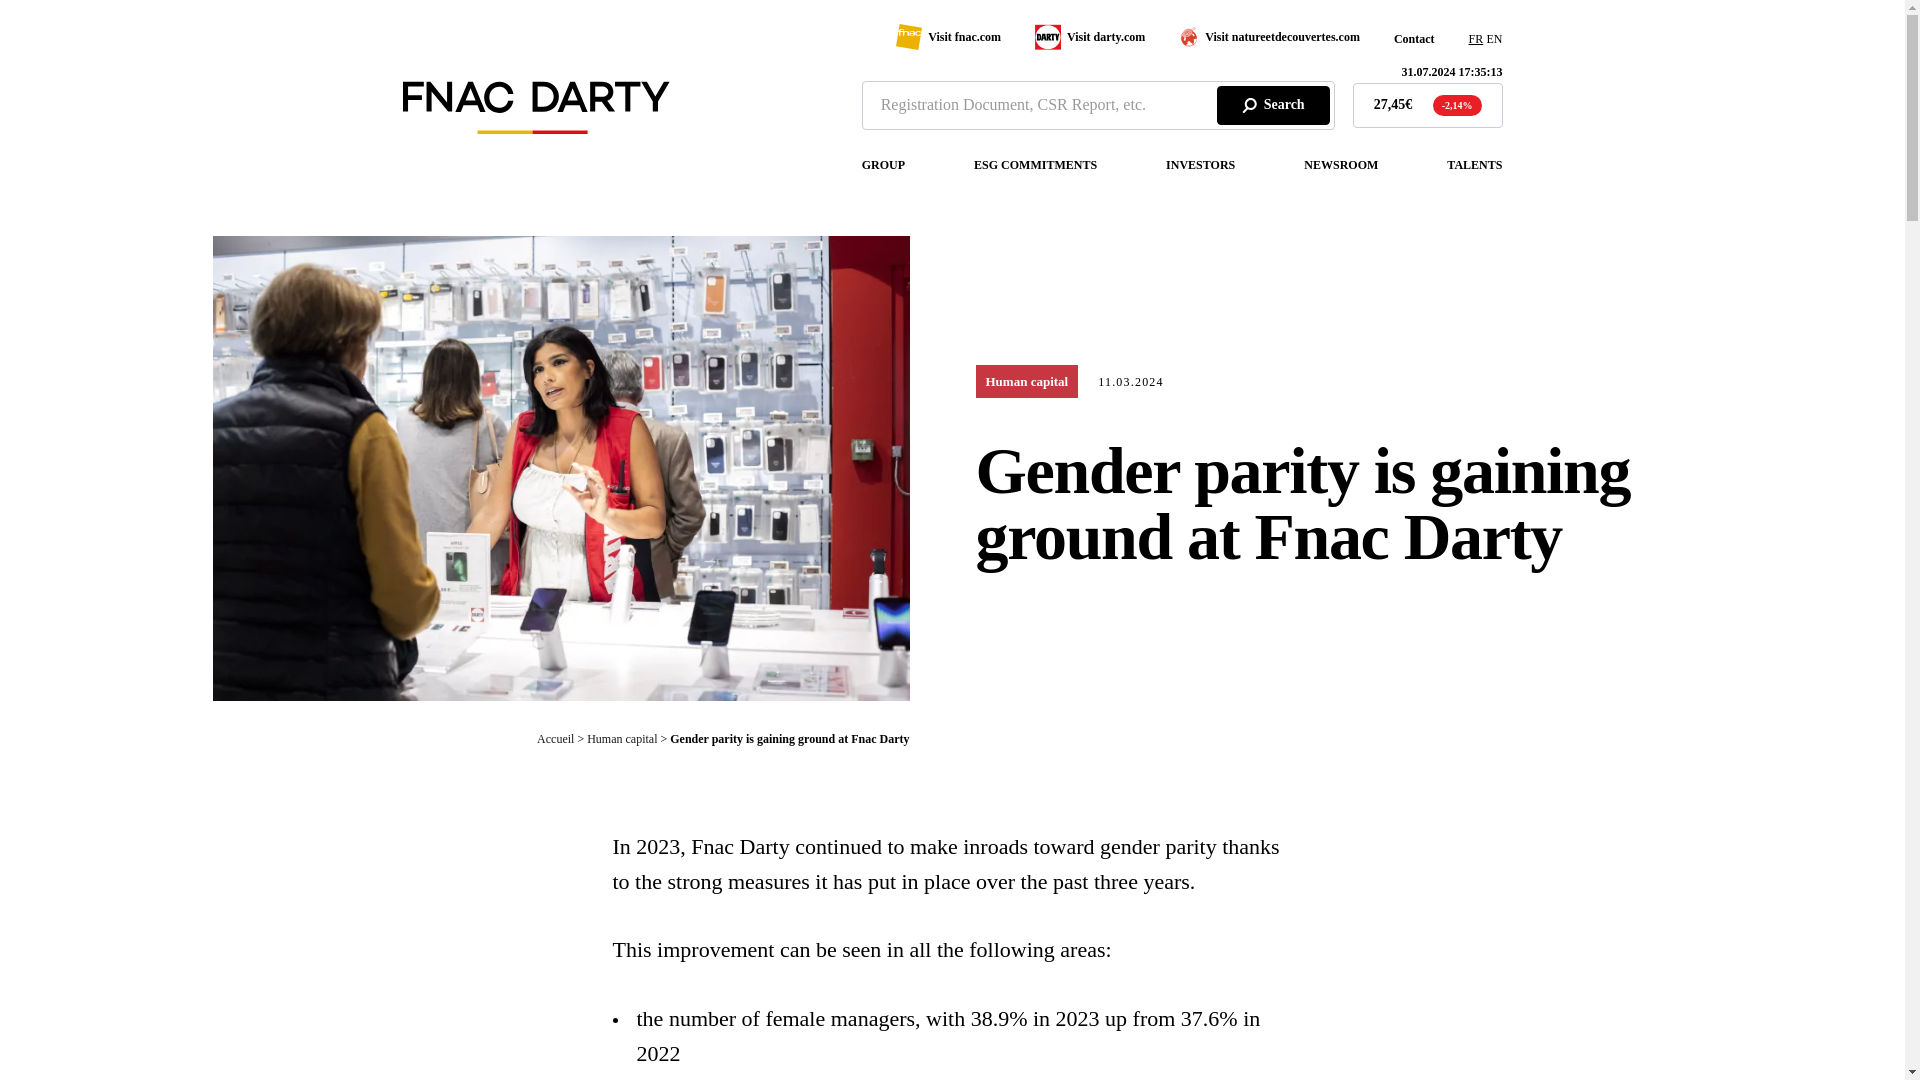 The image size is (1920, 1080). What do you see at coordinates (534, 108) in the screenshot?
I see `FNAC DARTY Fnac Darty` at bounding box center [534, 108].